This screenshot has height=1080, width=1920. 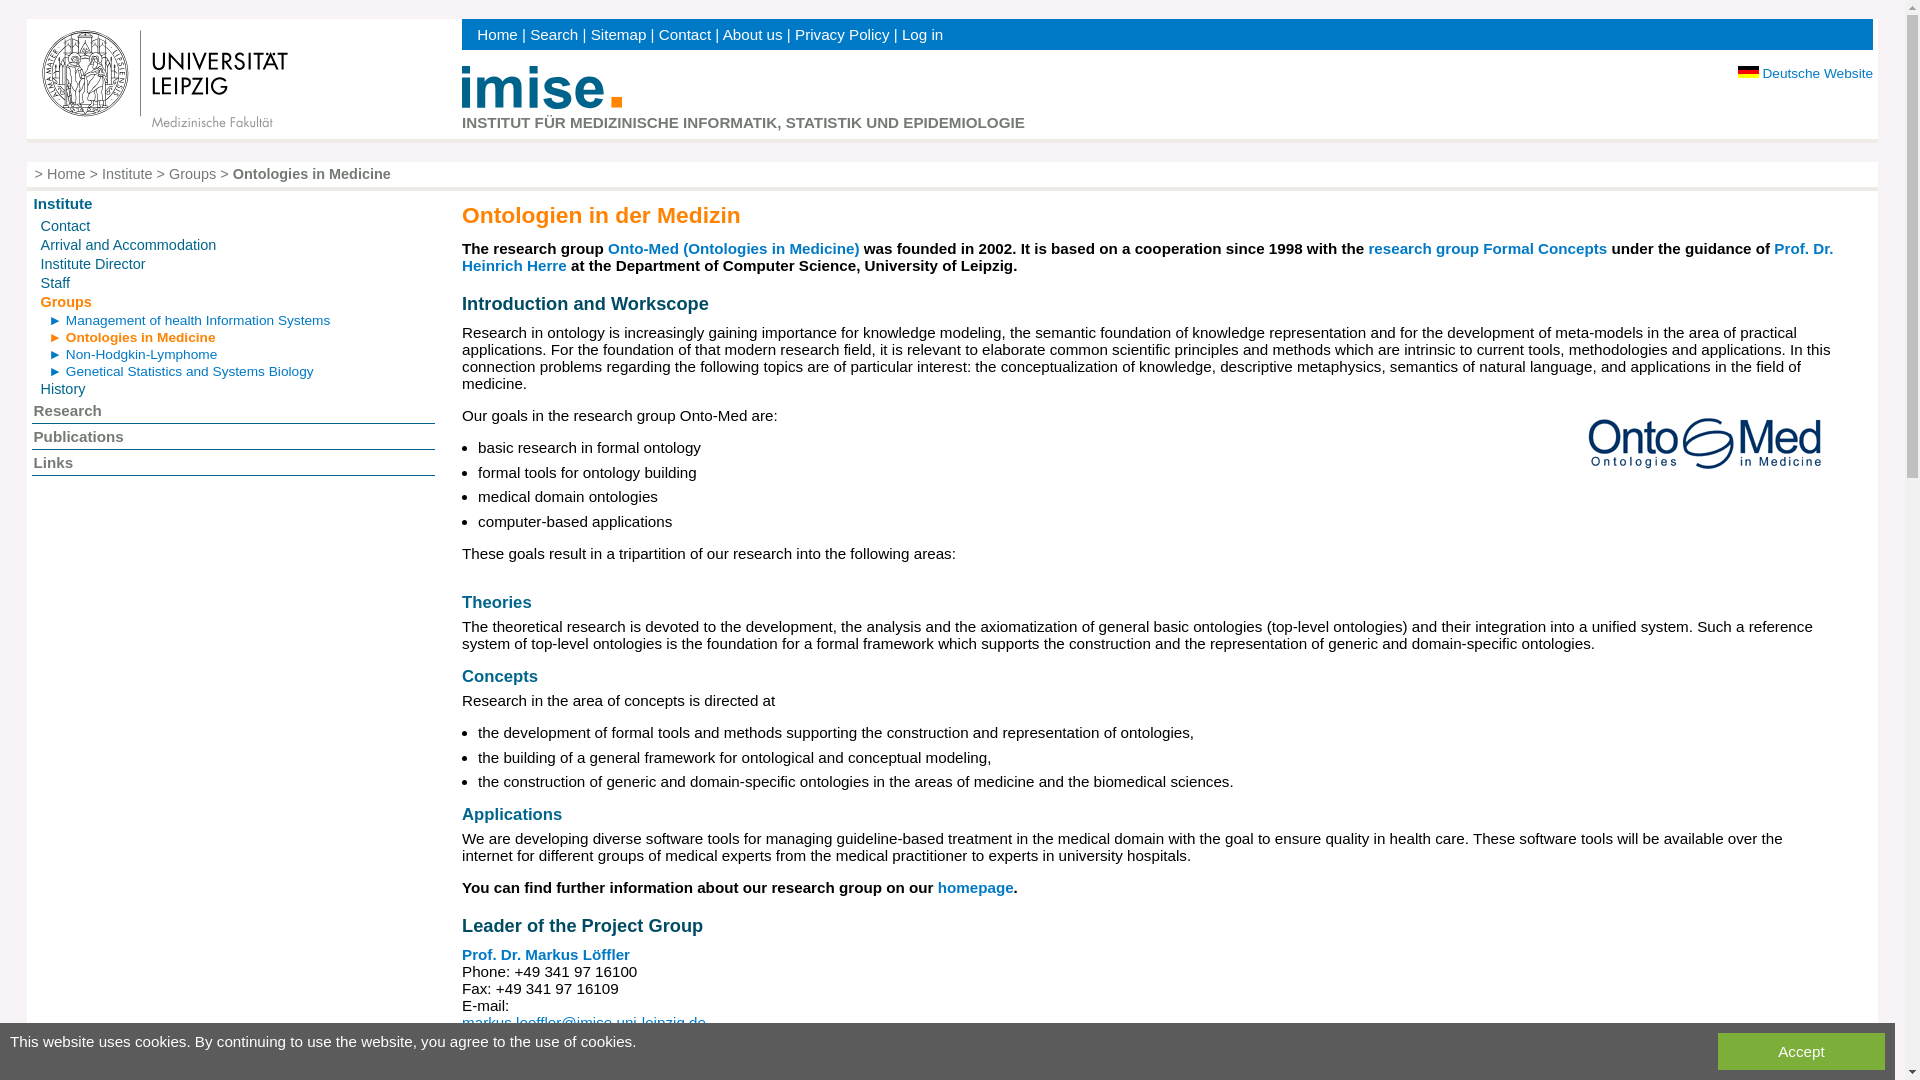 I want to click on Institute, so click(x=127, y=174).